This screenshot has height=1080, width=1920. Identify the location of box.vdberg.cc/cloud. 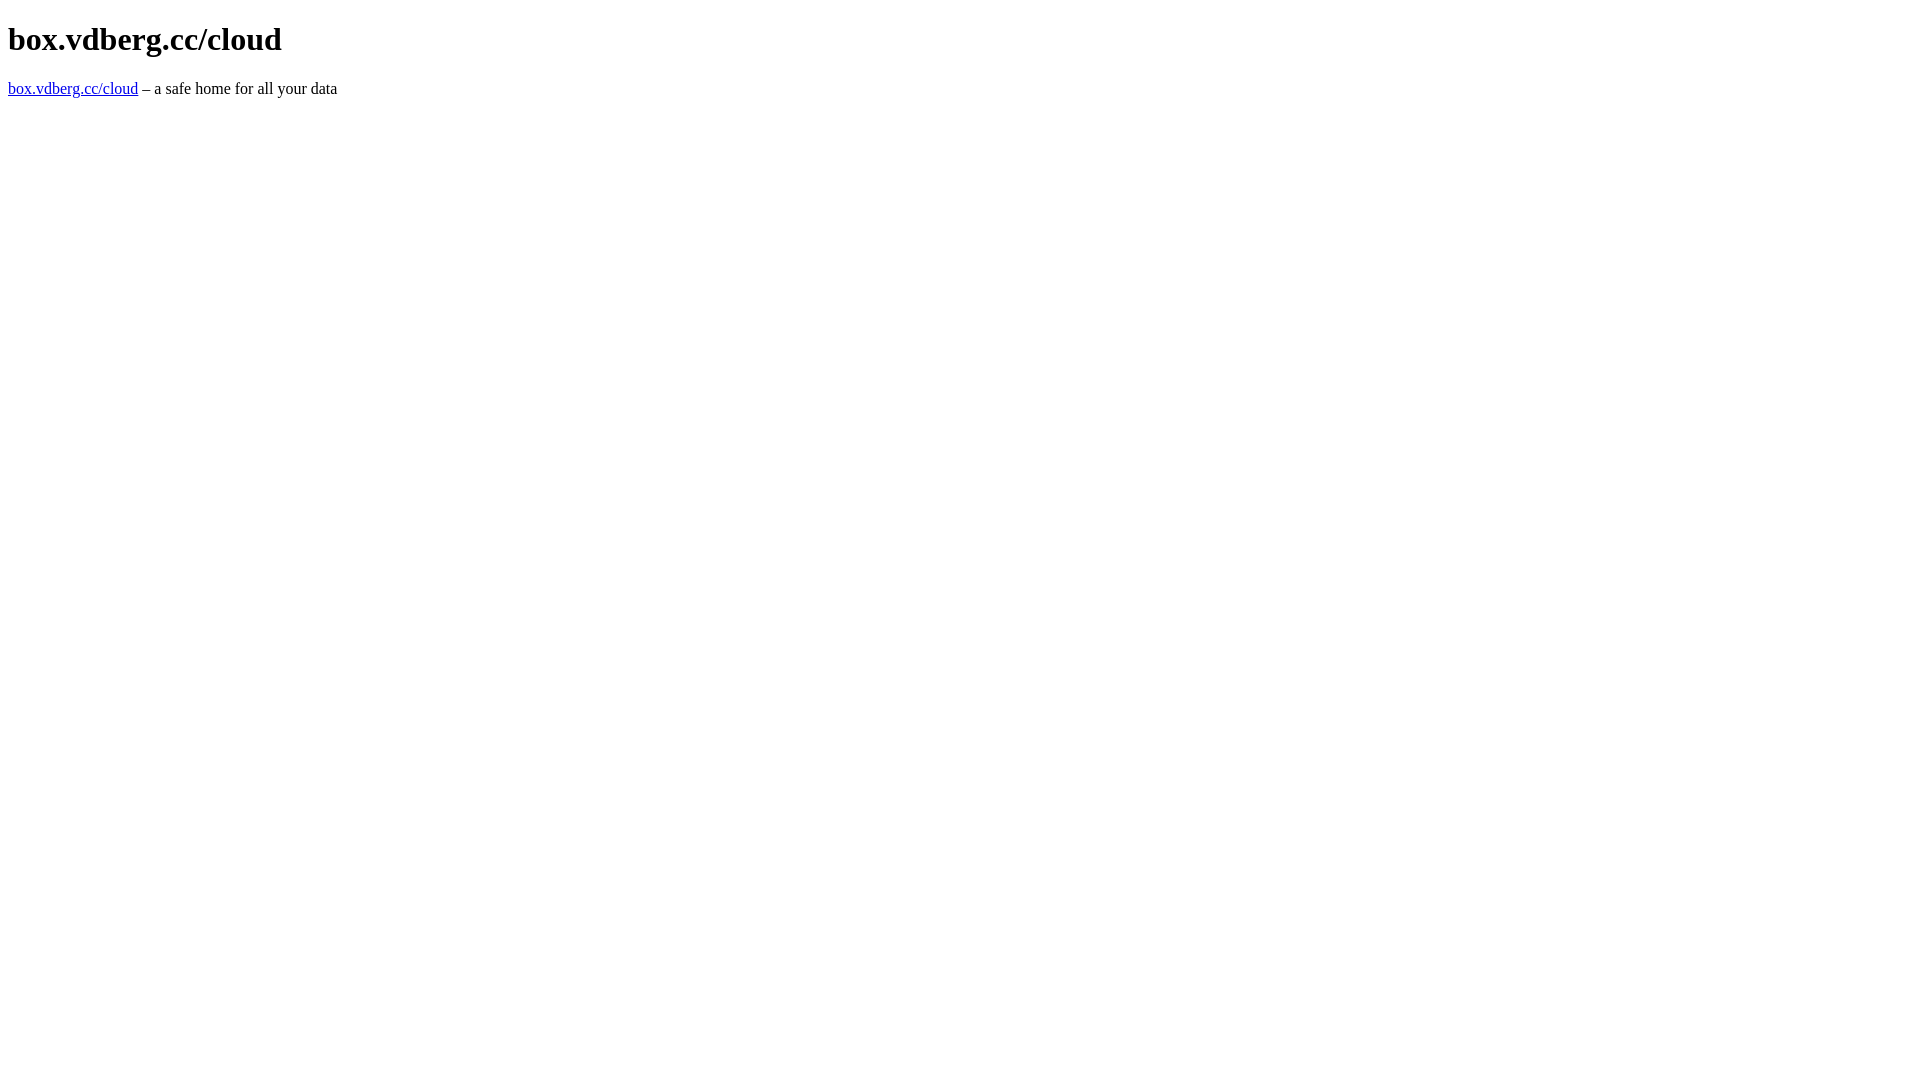
(73, 88).